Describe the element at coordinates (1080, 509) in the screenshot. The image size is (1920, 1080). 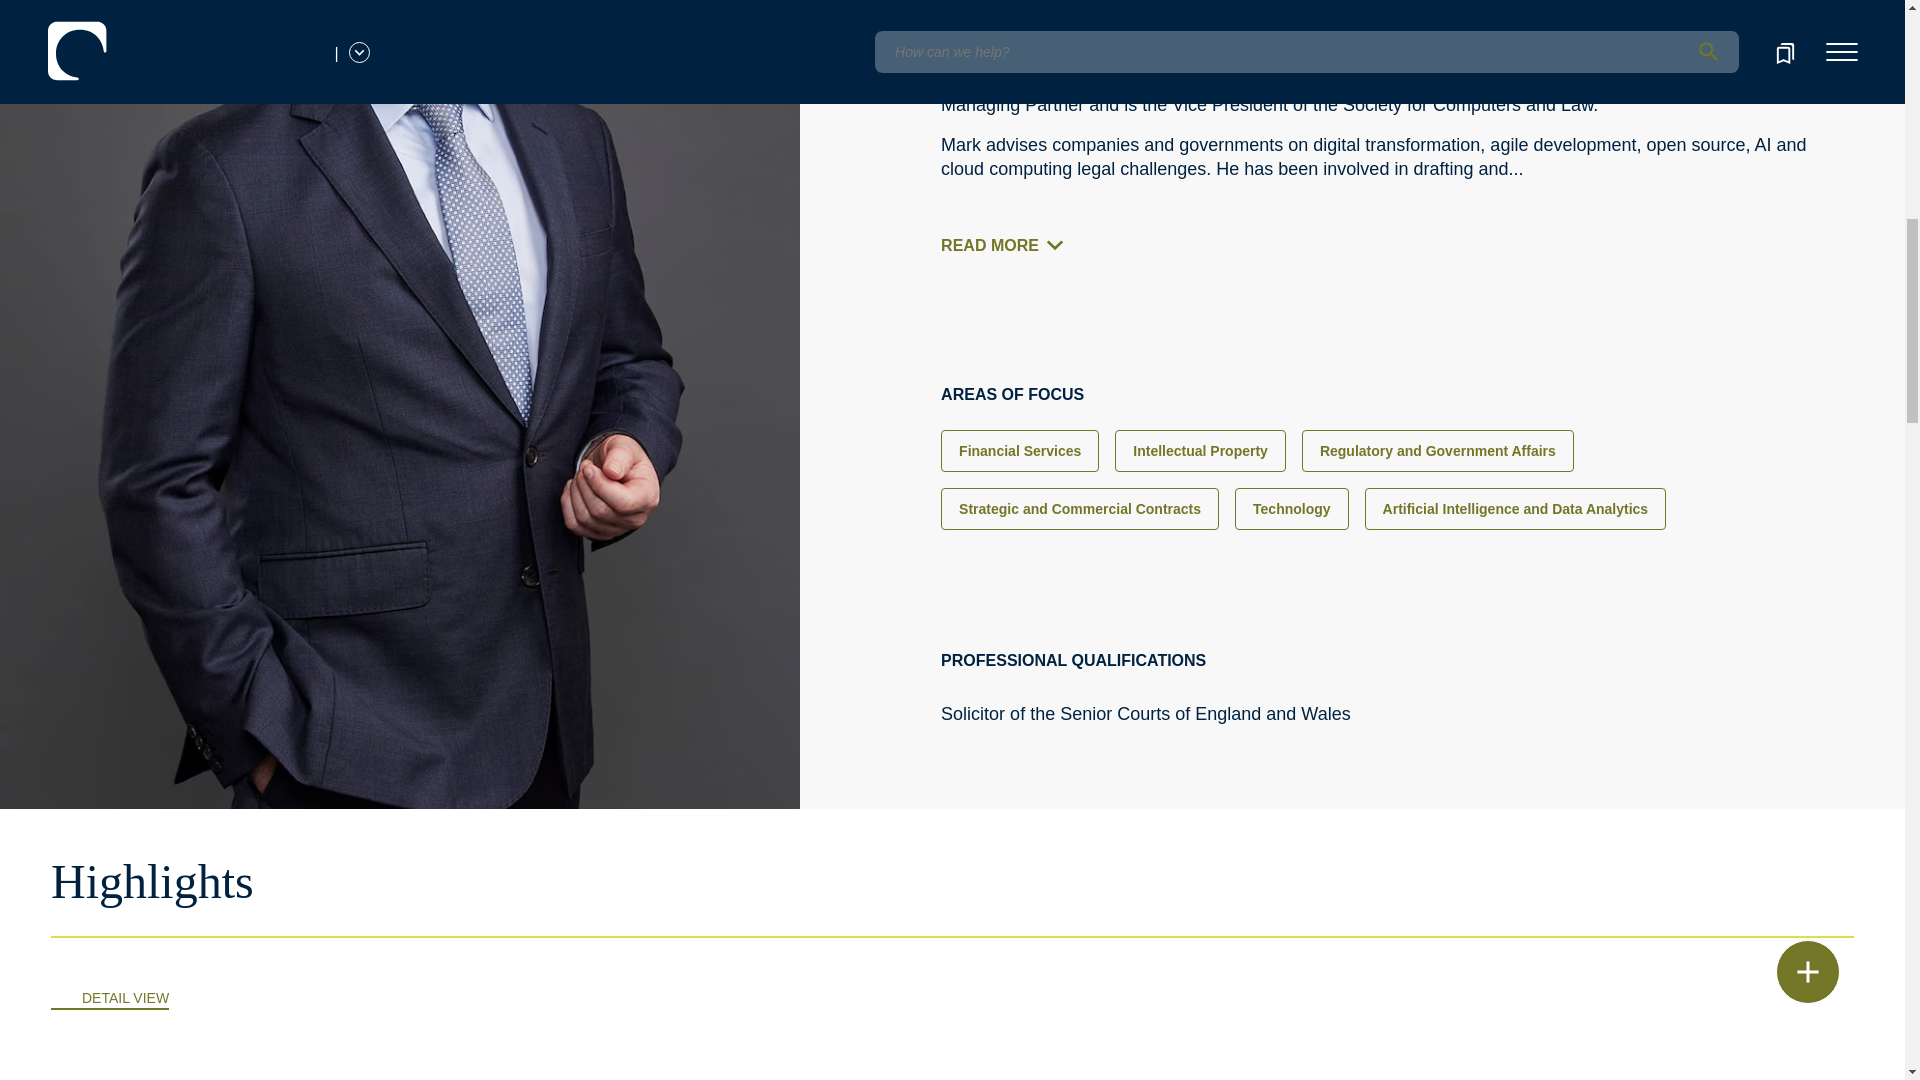
I see `Strategic and Commercial Contracts` at that location.